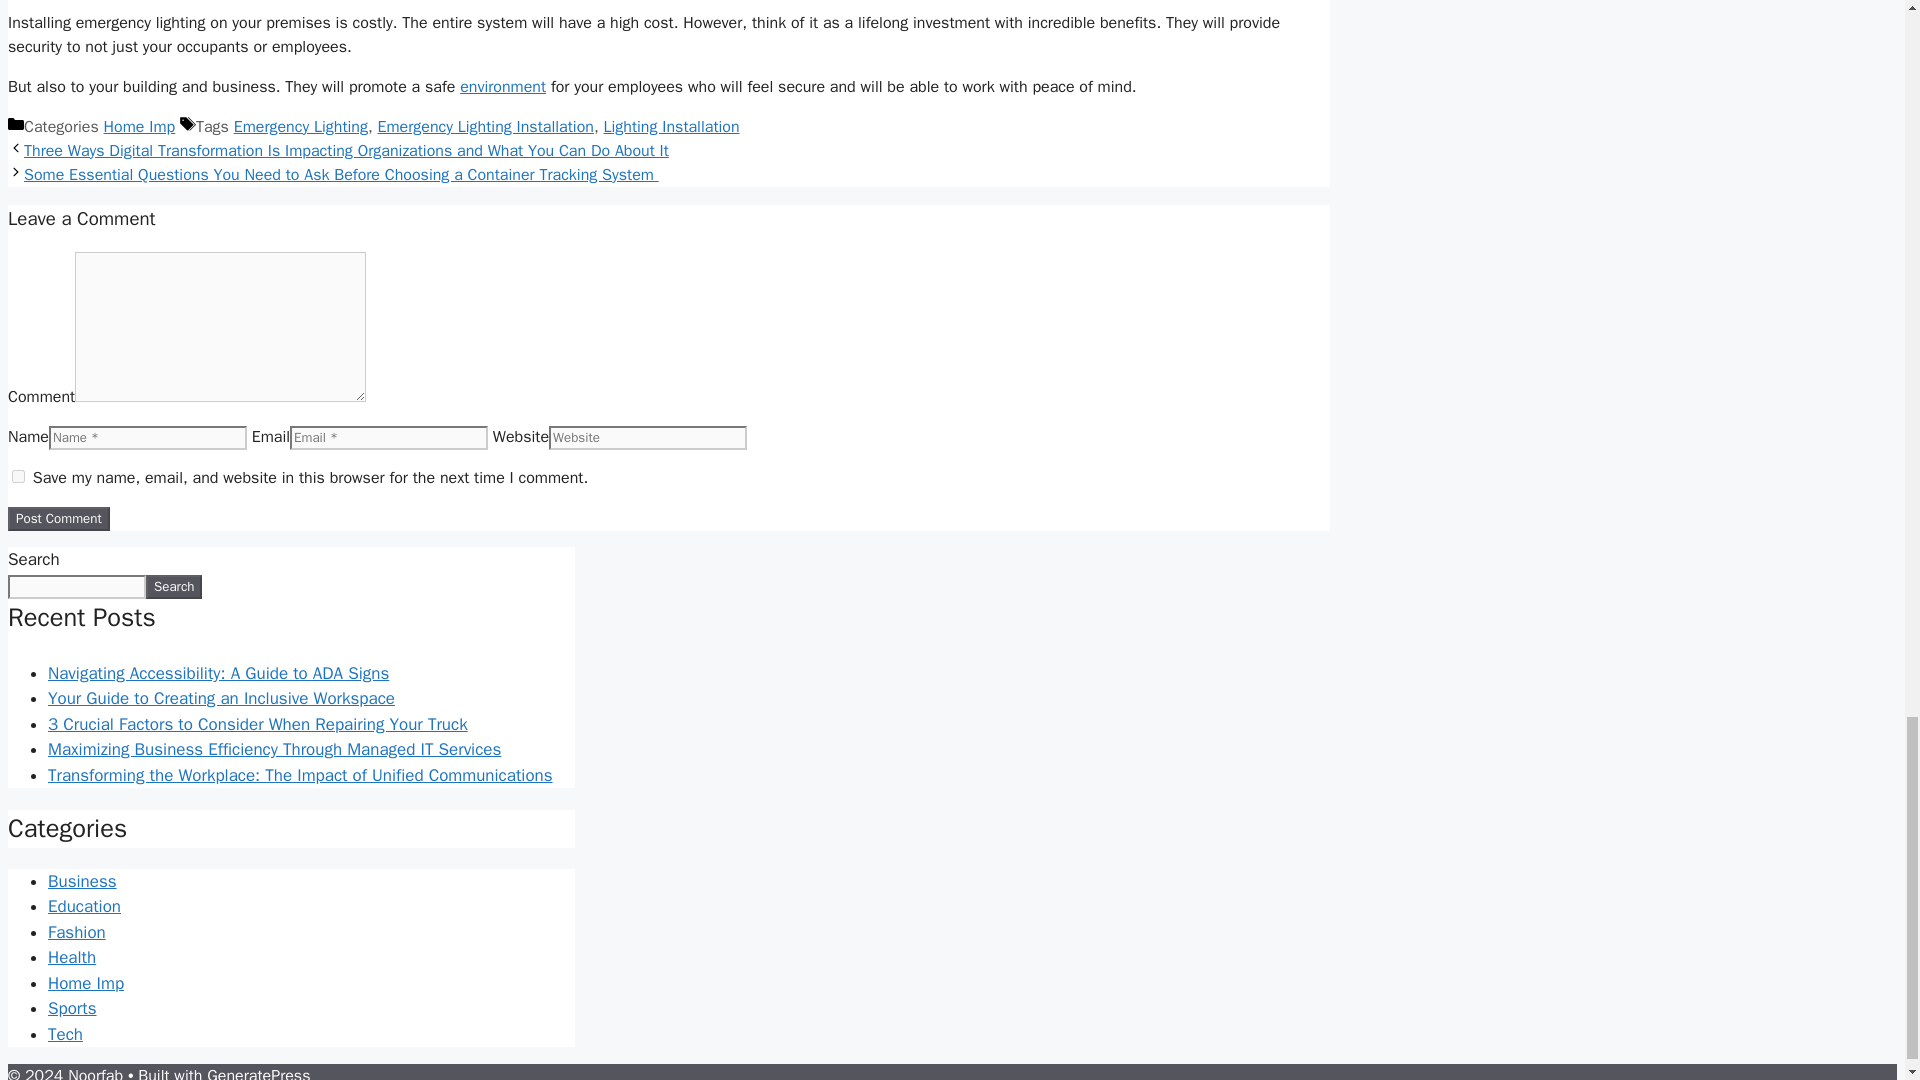 This screenshot has height=1080, width=1920. Describe the element at coordinates (72, 1008) in the screenshot. I see `Sports` at that location.